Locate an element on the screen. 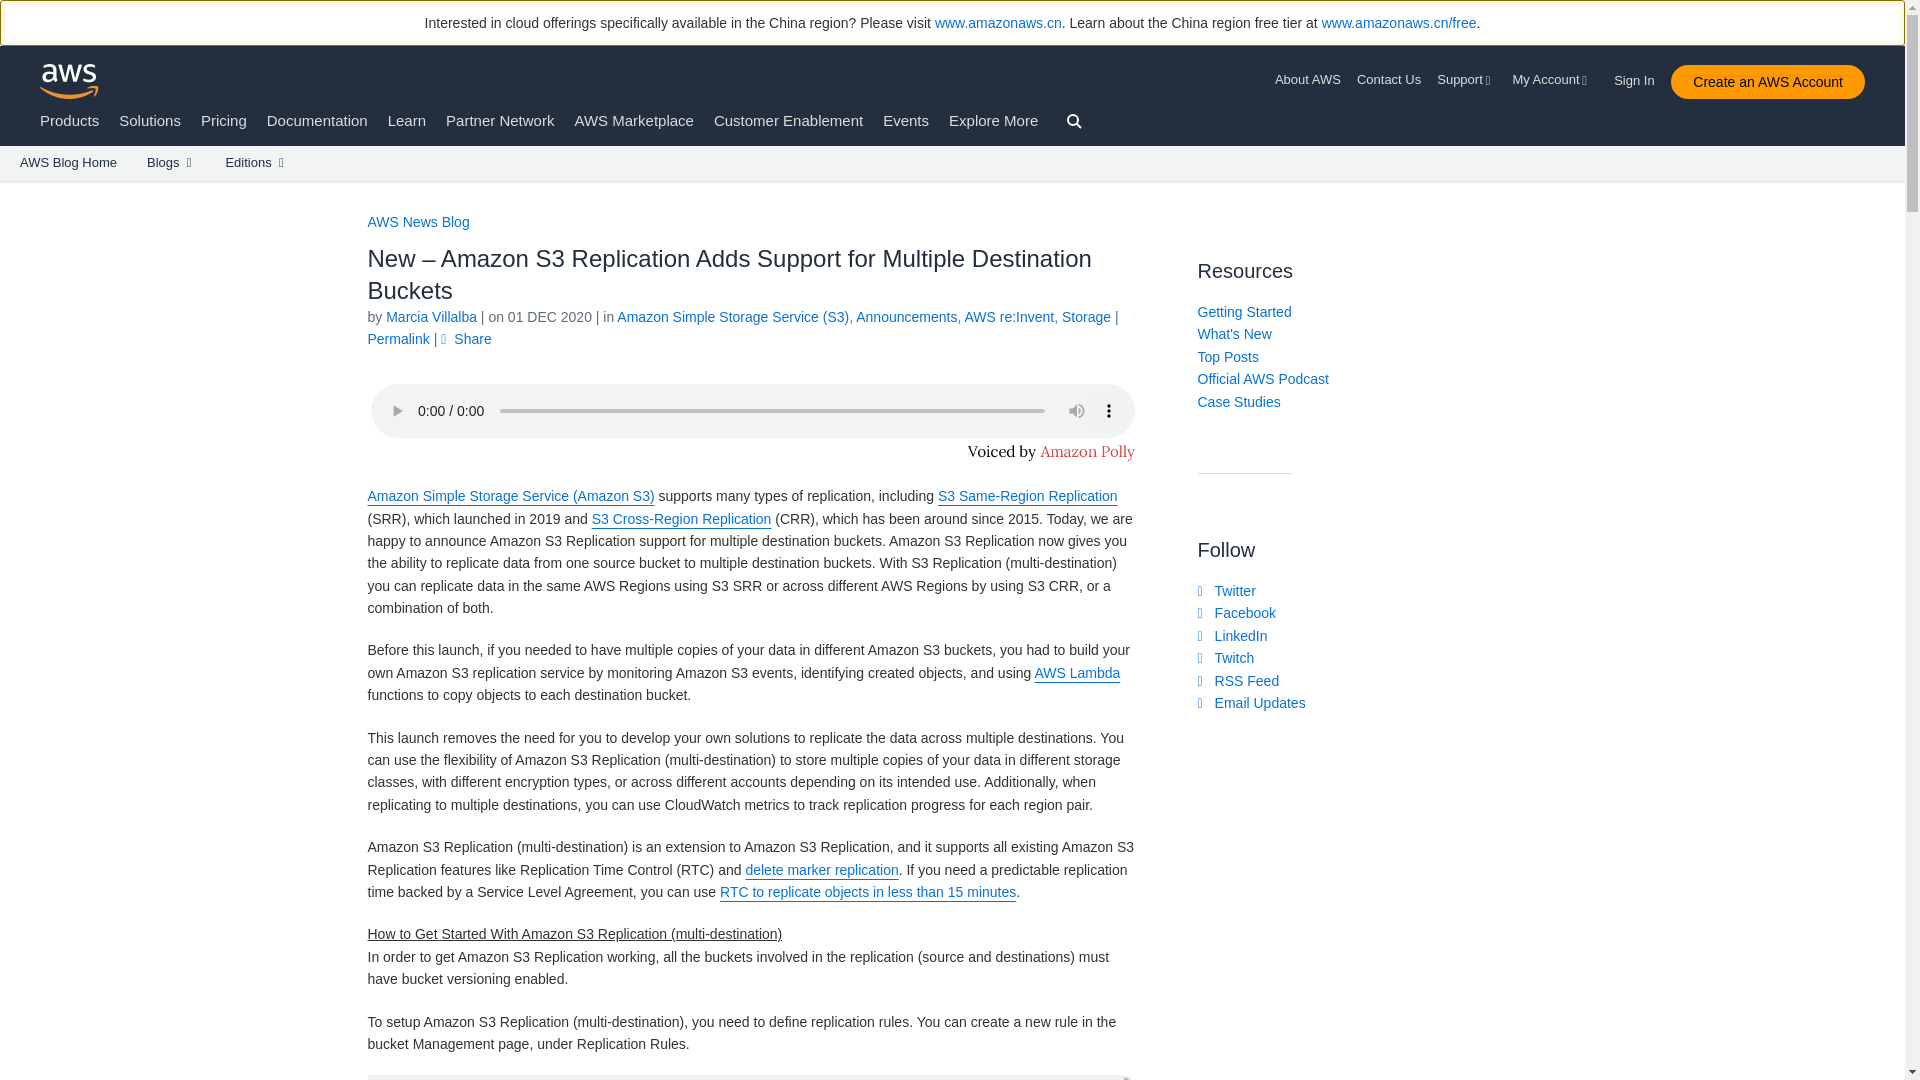  About AWS is located at coordinates (1312, 80).